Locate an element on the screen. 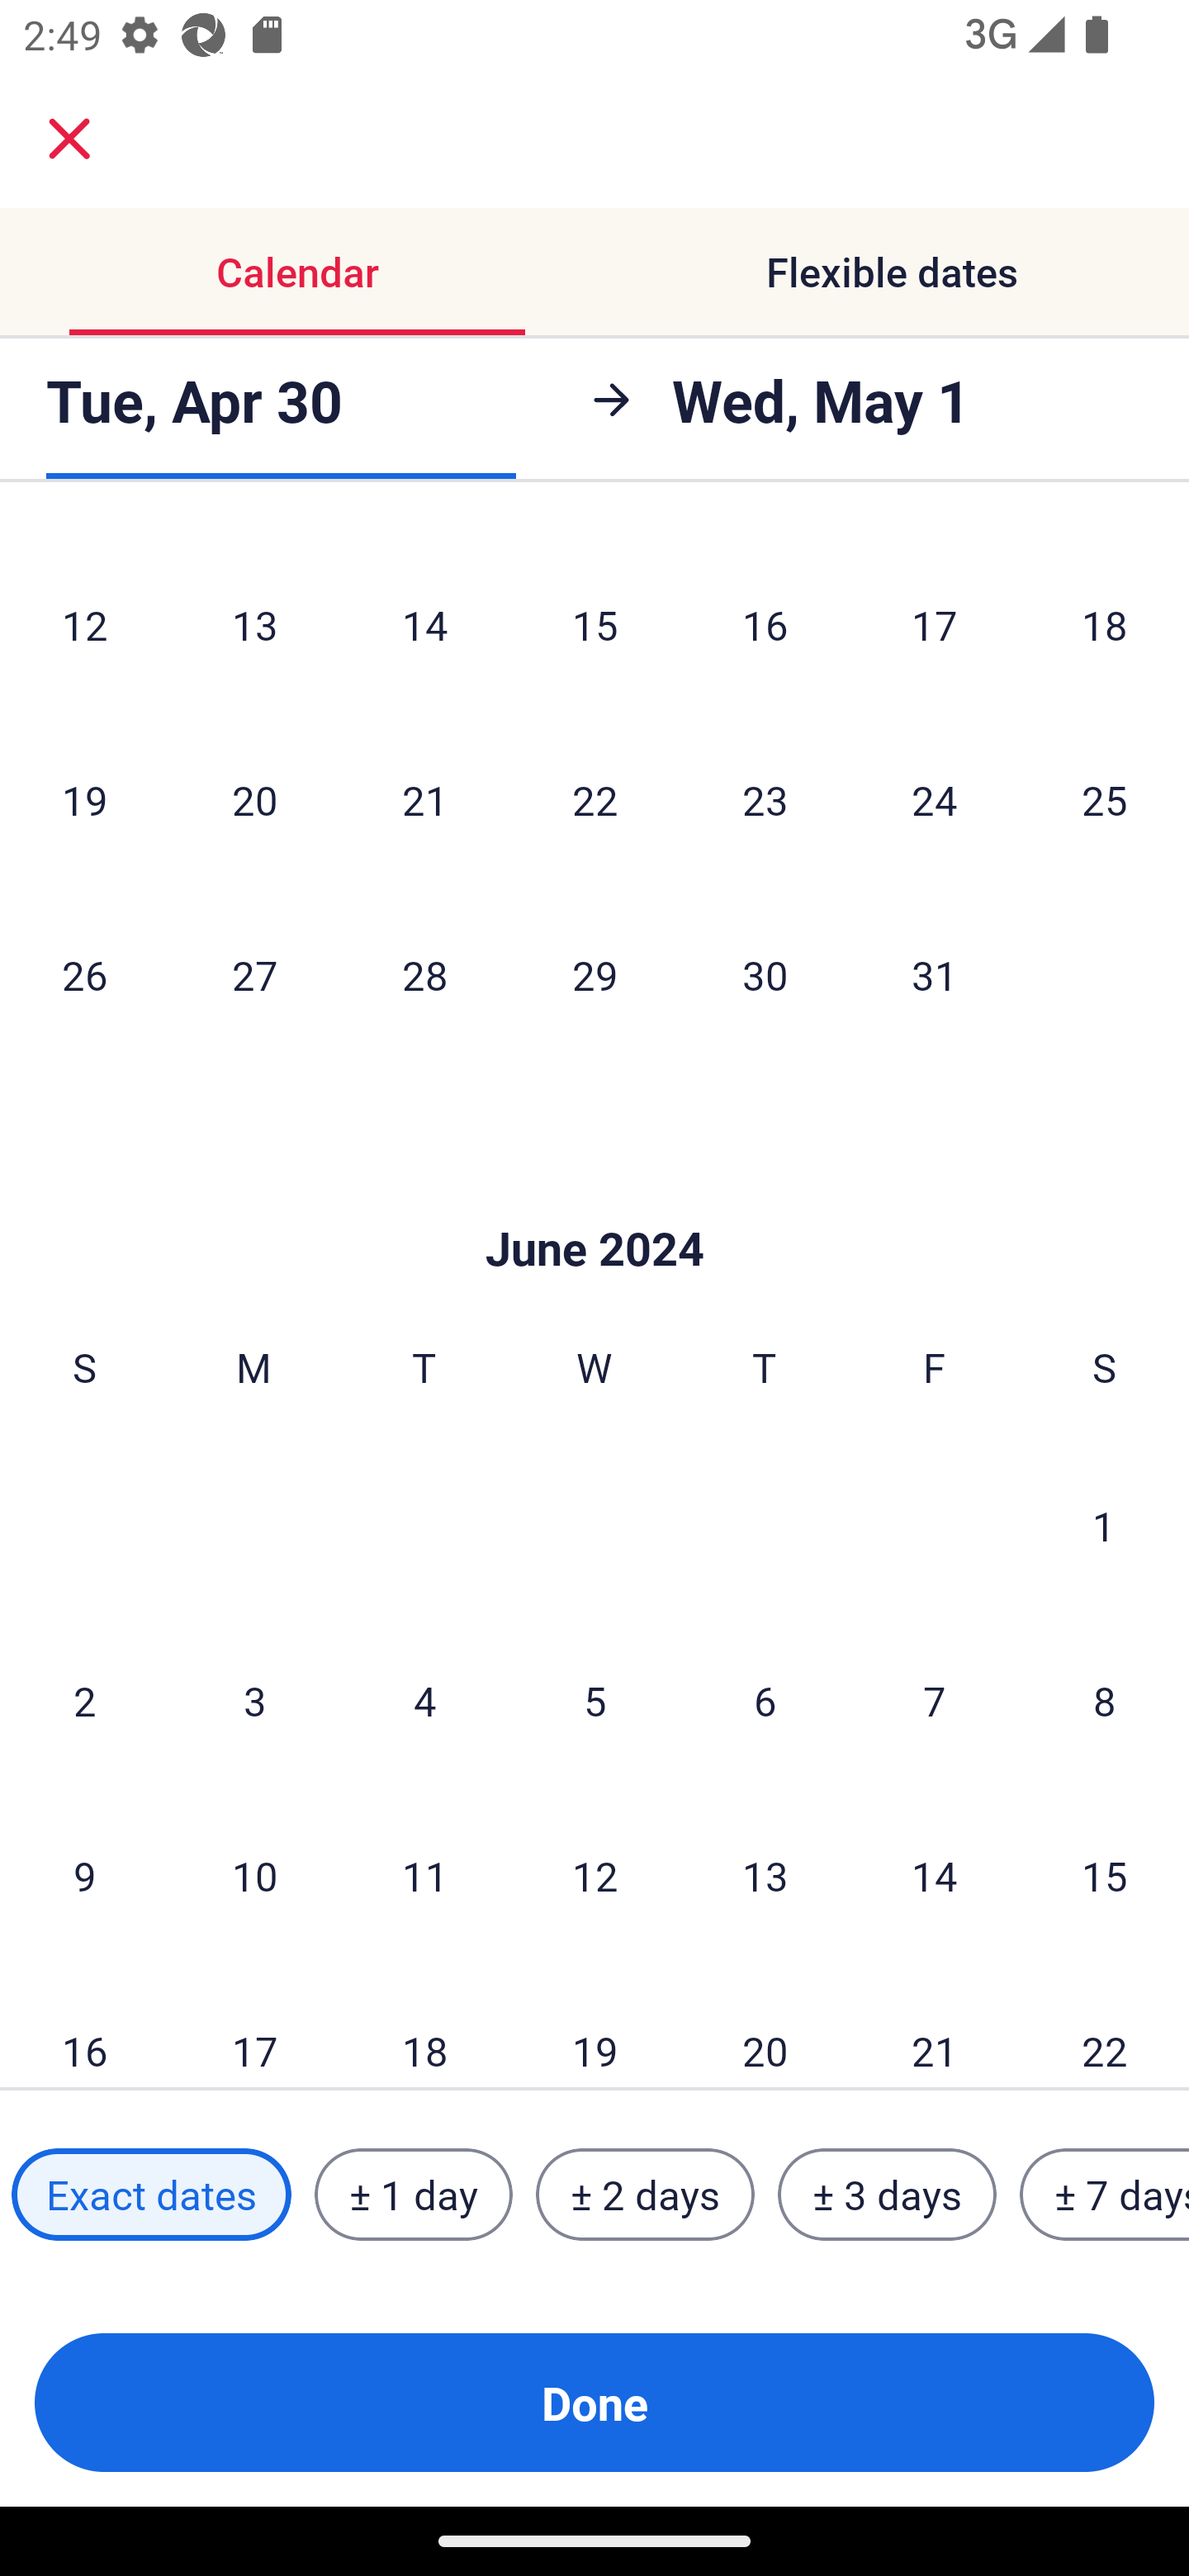 The image size is (1189, 2576). ± 1 day is located at coordinates (413, 2195).